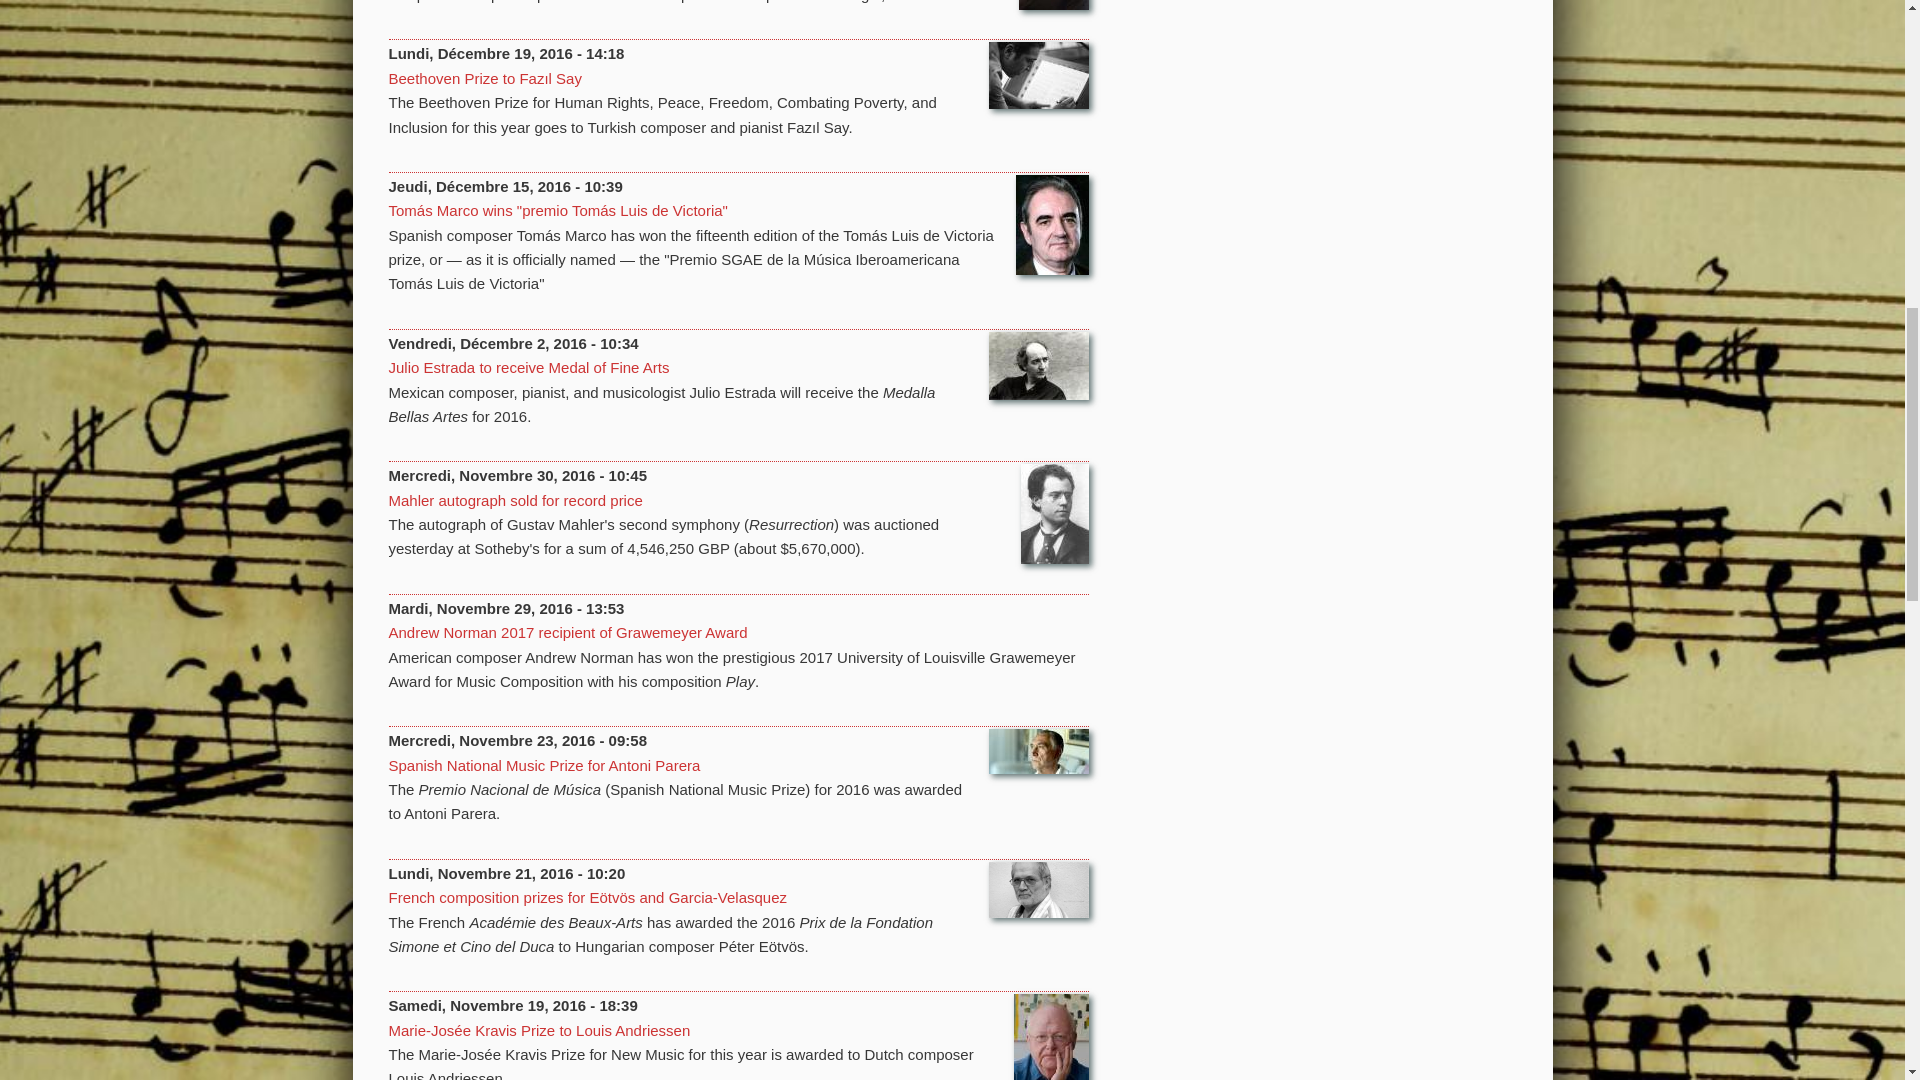  Describe the element at coordinates (566, 632) in the screenshot. I see `Andrew Norman 2017 recipient of Grawemeyer Award` at that location.